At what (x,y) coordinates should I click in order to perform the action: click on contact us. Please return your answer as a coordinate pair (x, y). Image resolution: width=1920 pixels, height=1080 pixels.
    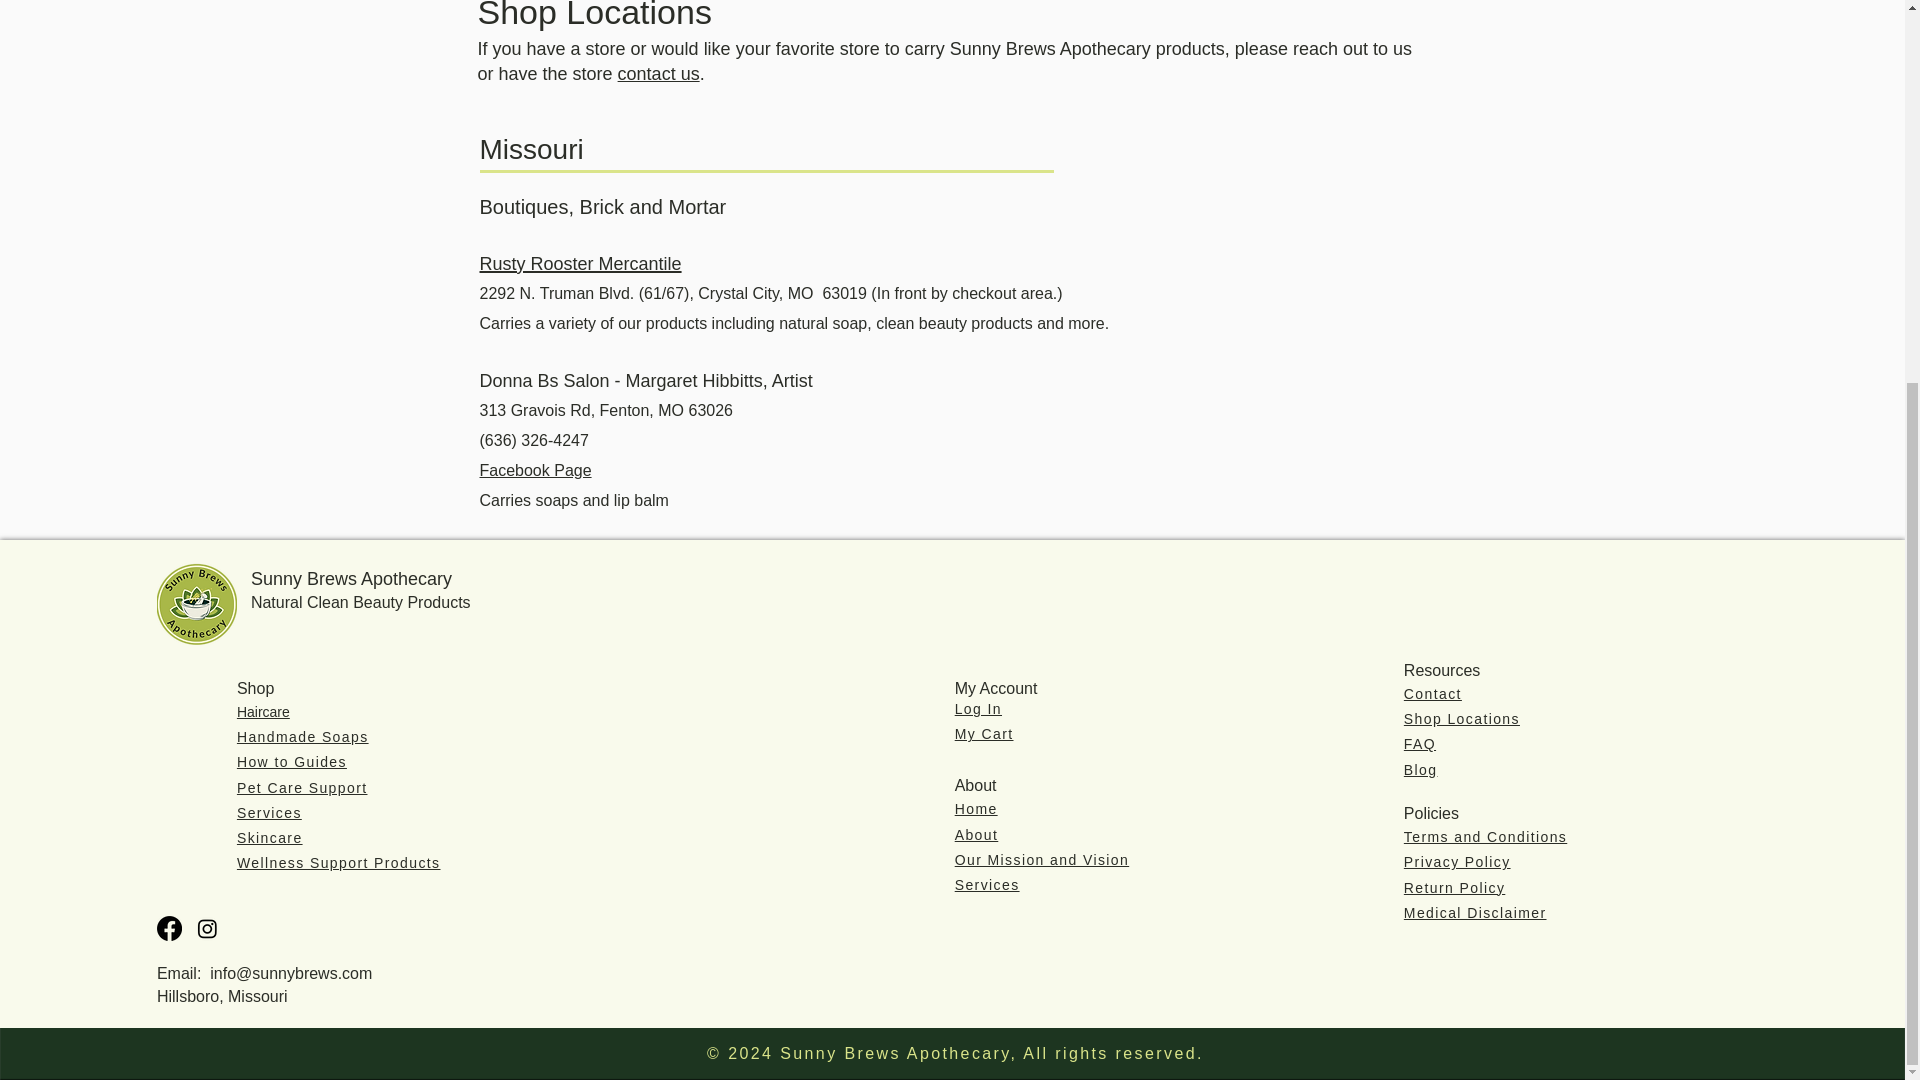
    Looking at the image, I should click on (659, 74).